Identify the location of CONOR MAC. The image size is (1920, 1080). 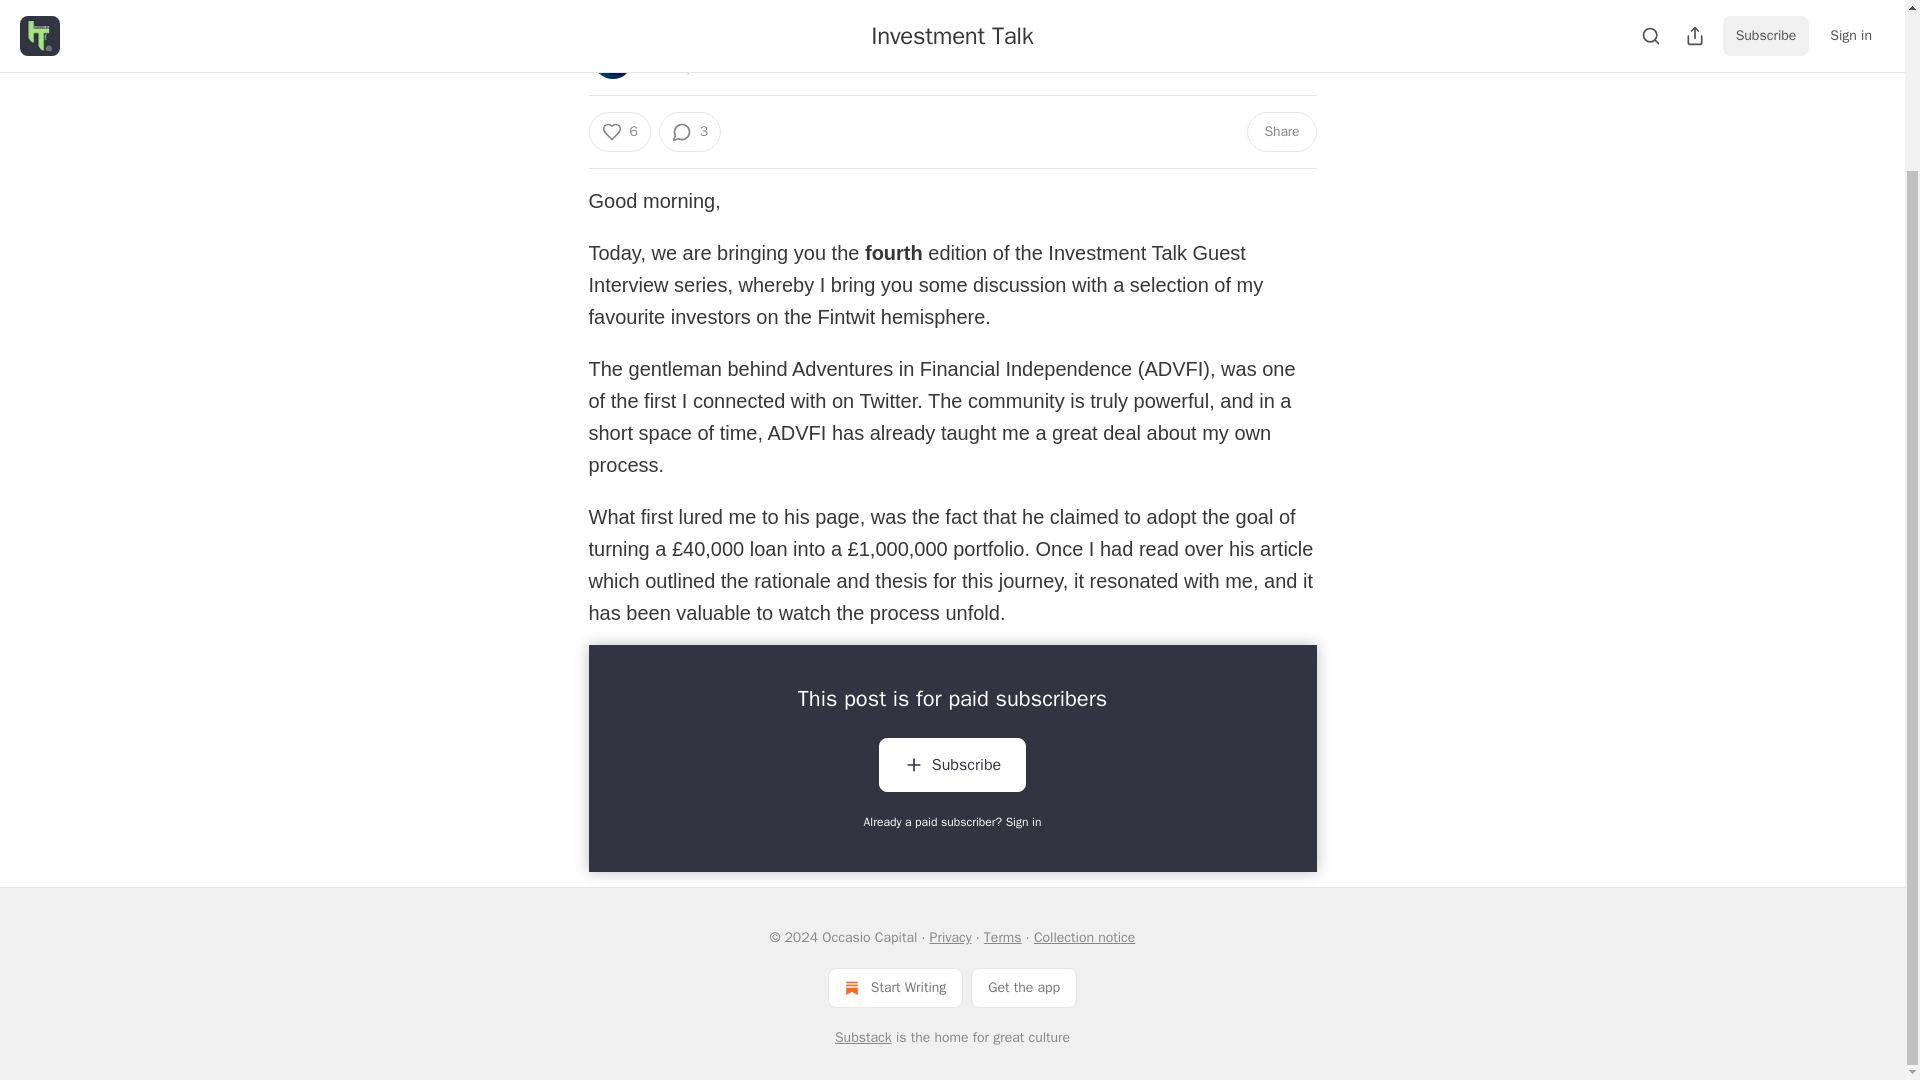
(679, 49).